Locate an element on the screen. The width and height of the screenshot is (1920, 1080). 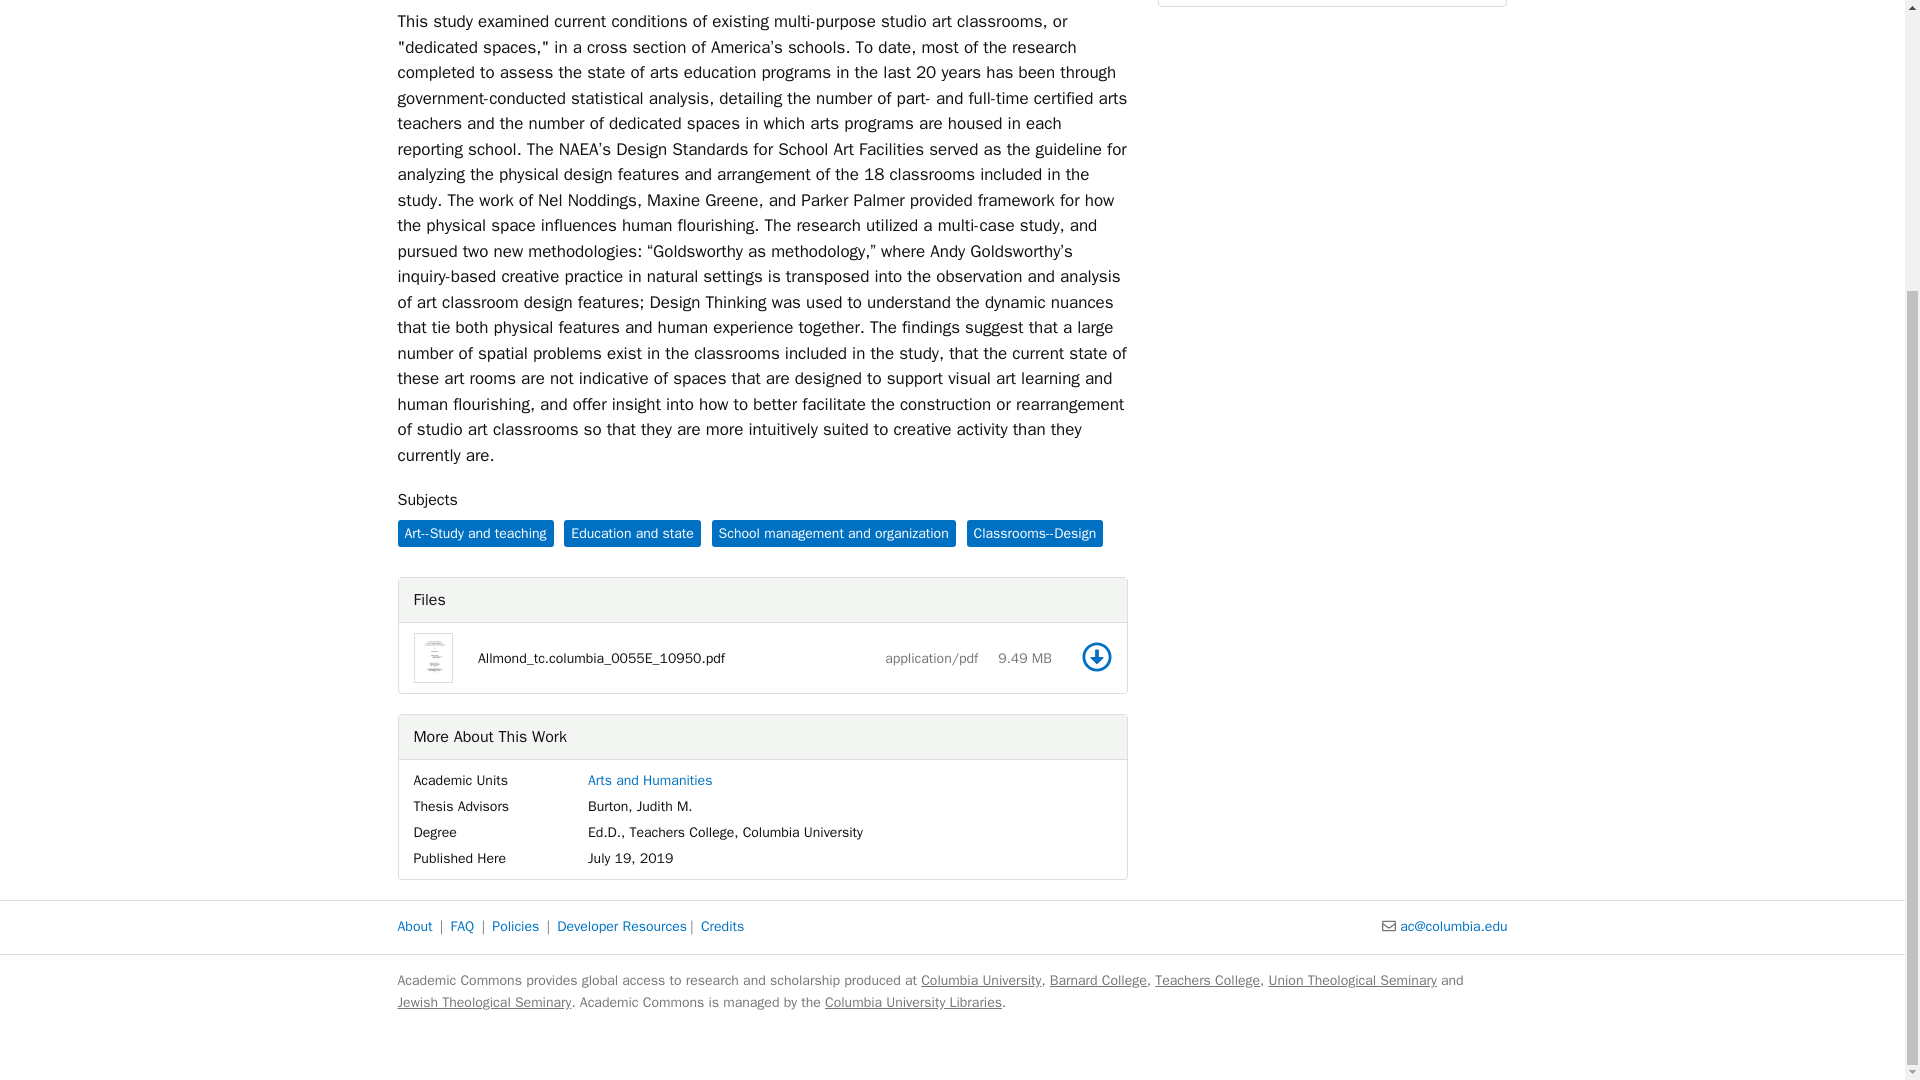
Download file is located at coordinates (1096, 656).